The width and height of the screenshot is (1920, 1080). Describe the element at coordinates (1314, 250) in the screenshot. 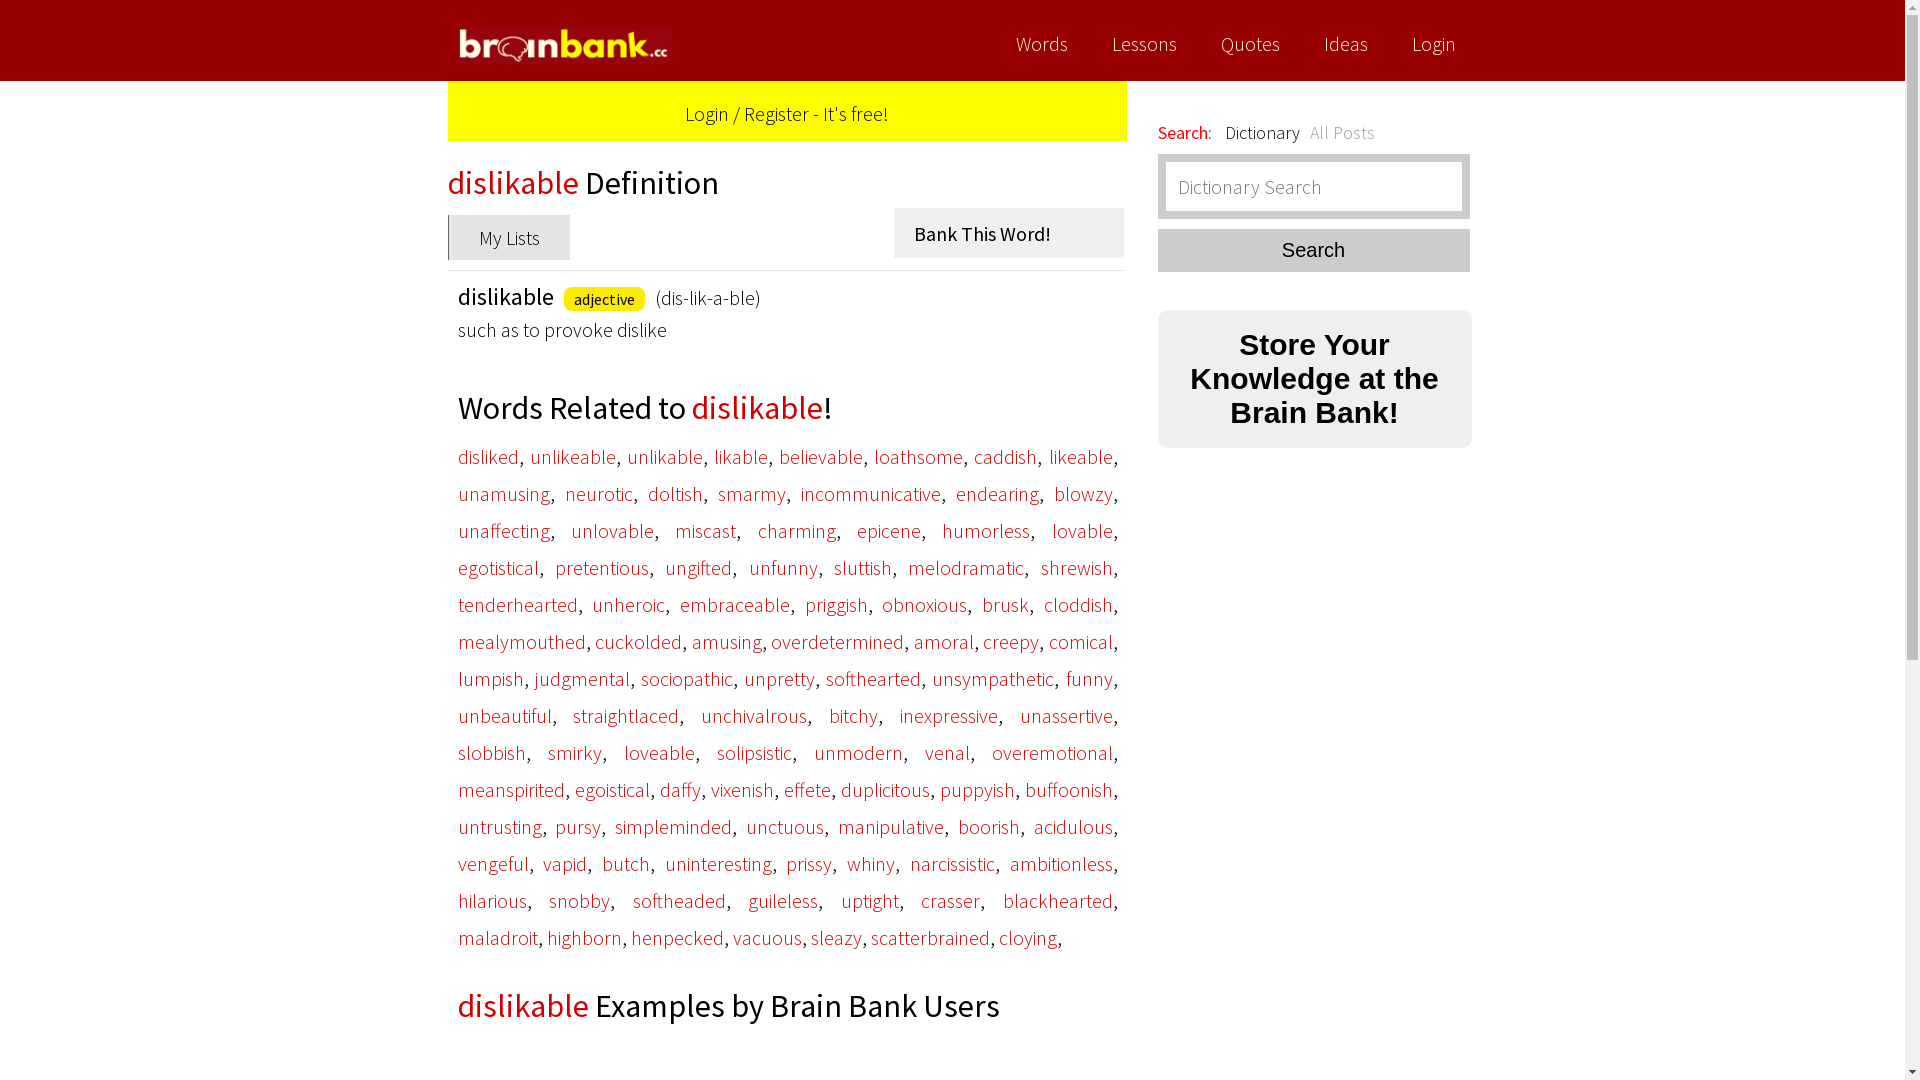

I see `Search` at that location.